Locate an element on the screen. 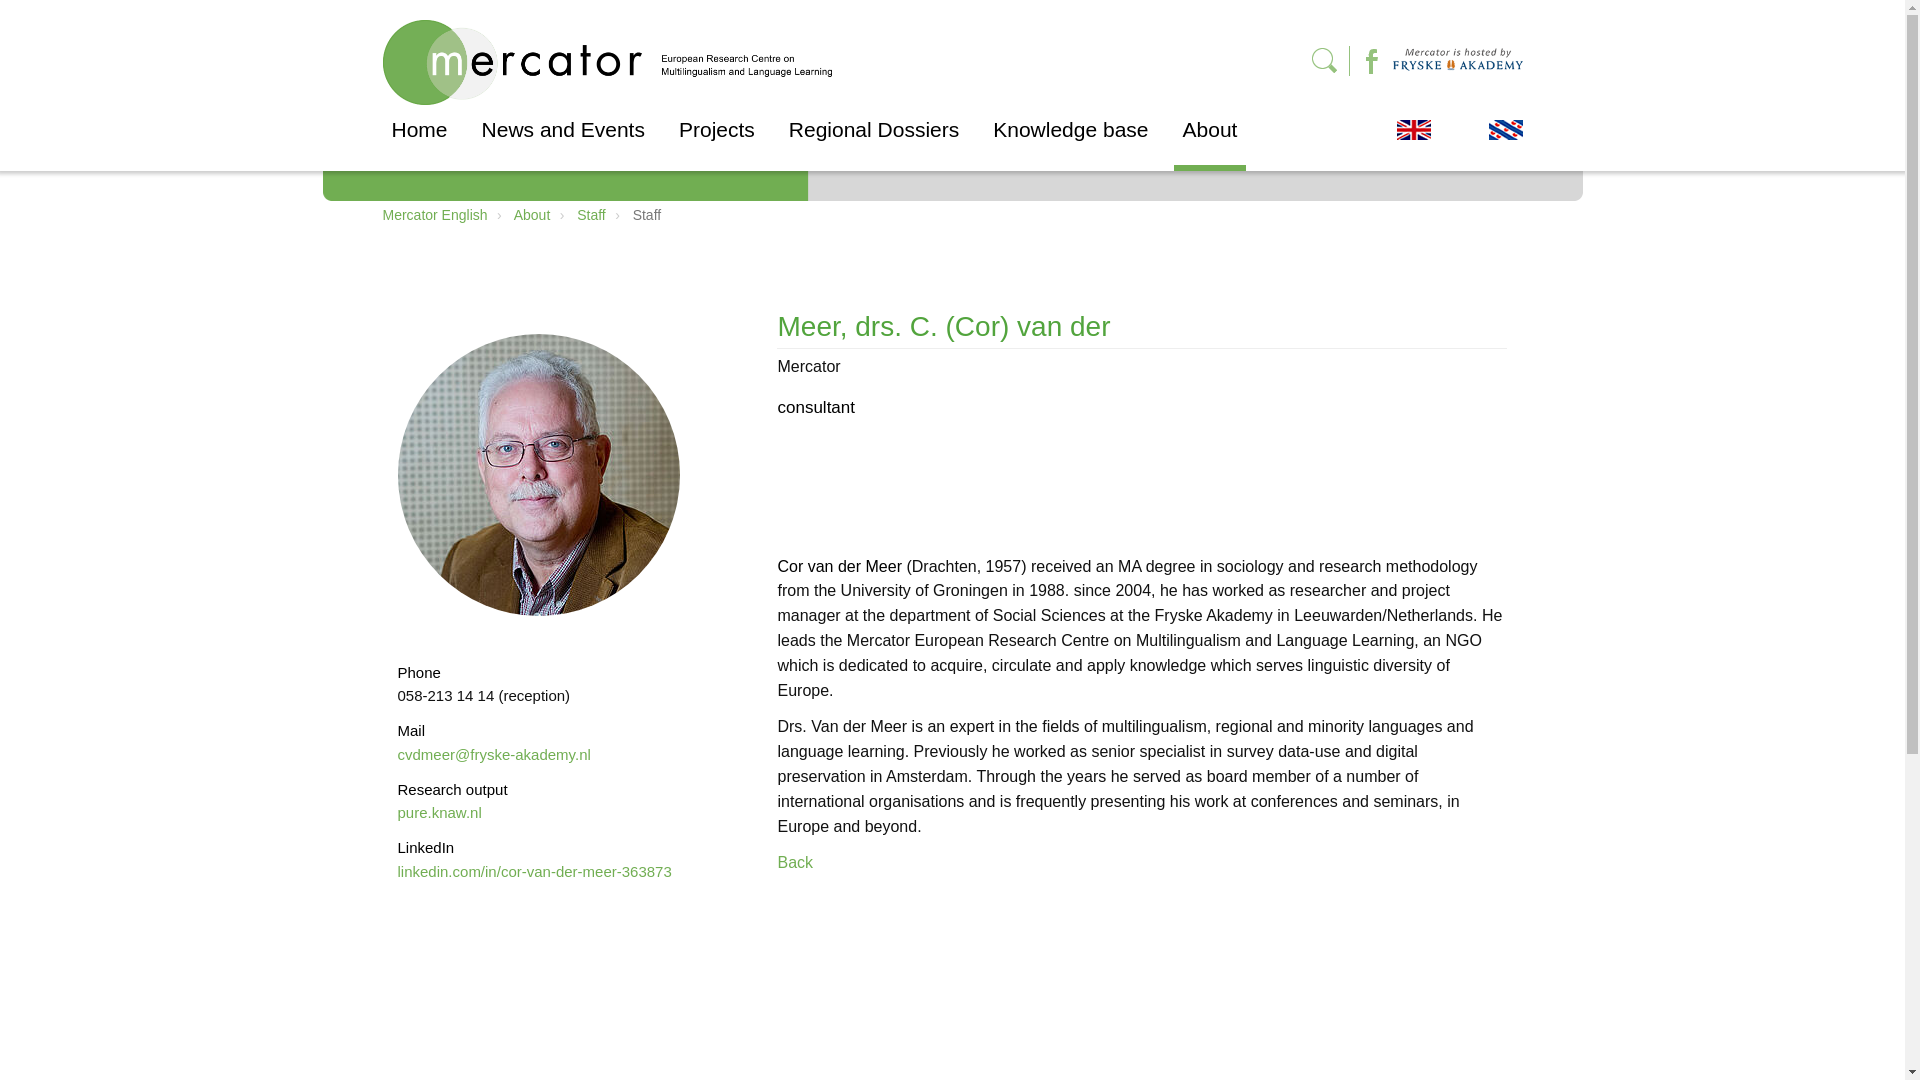 The height and width of the screenshot is (1080, 1920). News and Events is located at coordinates (563, 142).